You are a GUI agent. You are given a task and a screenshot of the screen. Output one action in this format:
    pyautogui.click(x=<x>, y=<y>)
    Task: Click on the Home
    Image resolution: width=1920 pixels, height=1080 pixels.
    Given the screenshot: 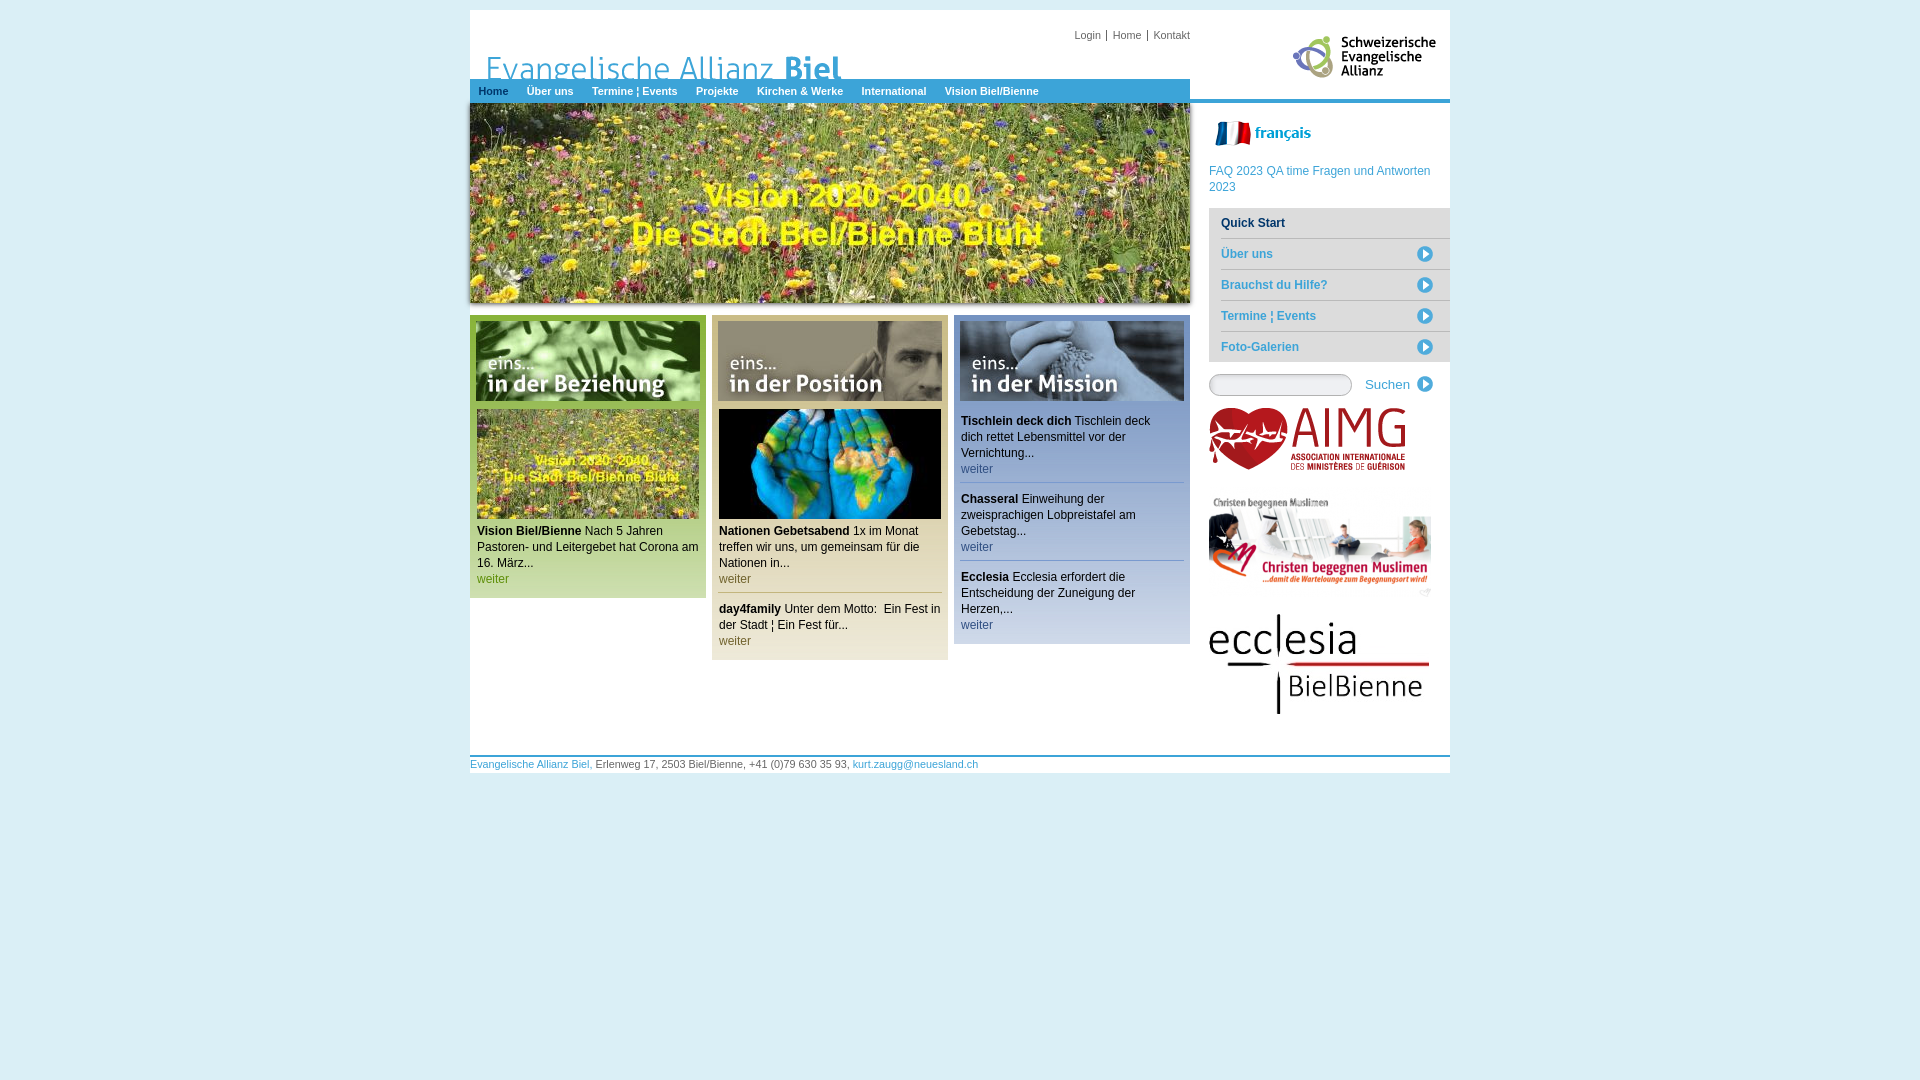 What is the action you would take?
    pyautogui.click(x=493, y=91)
    